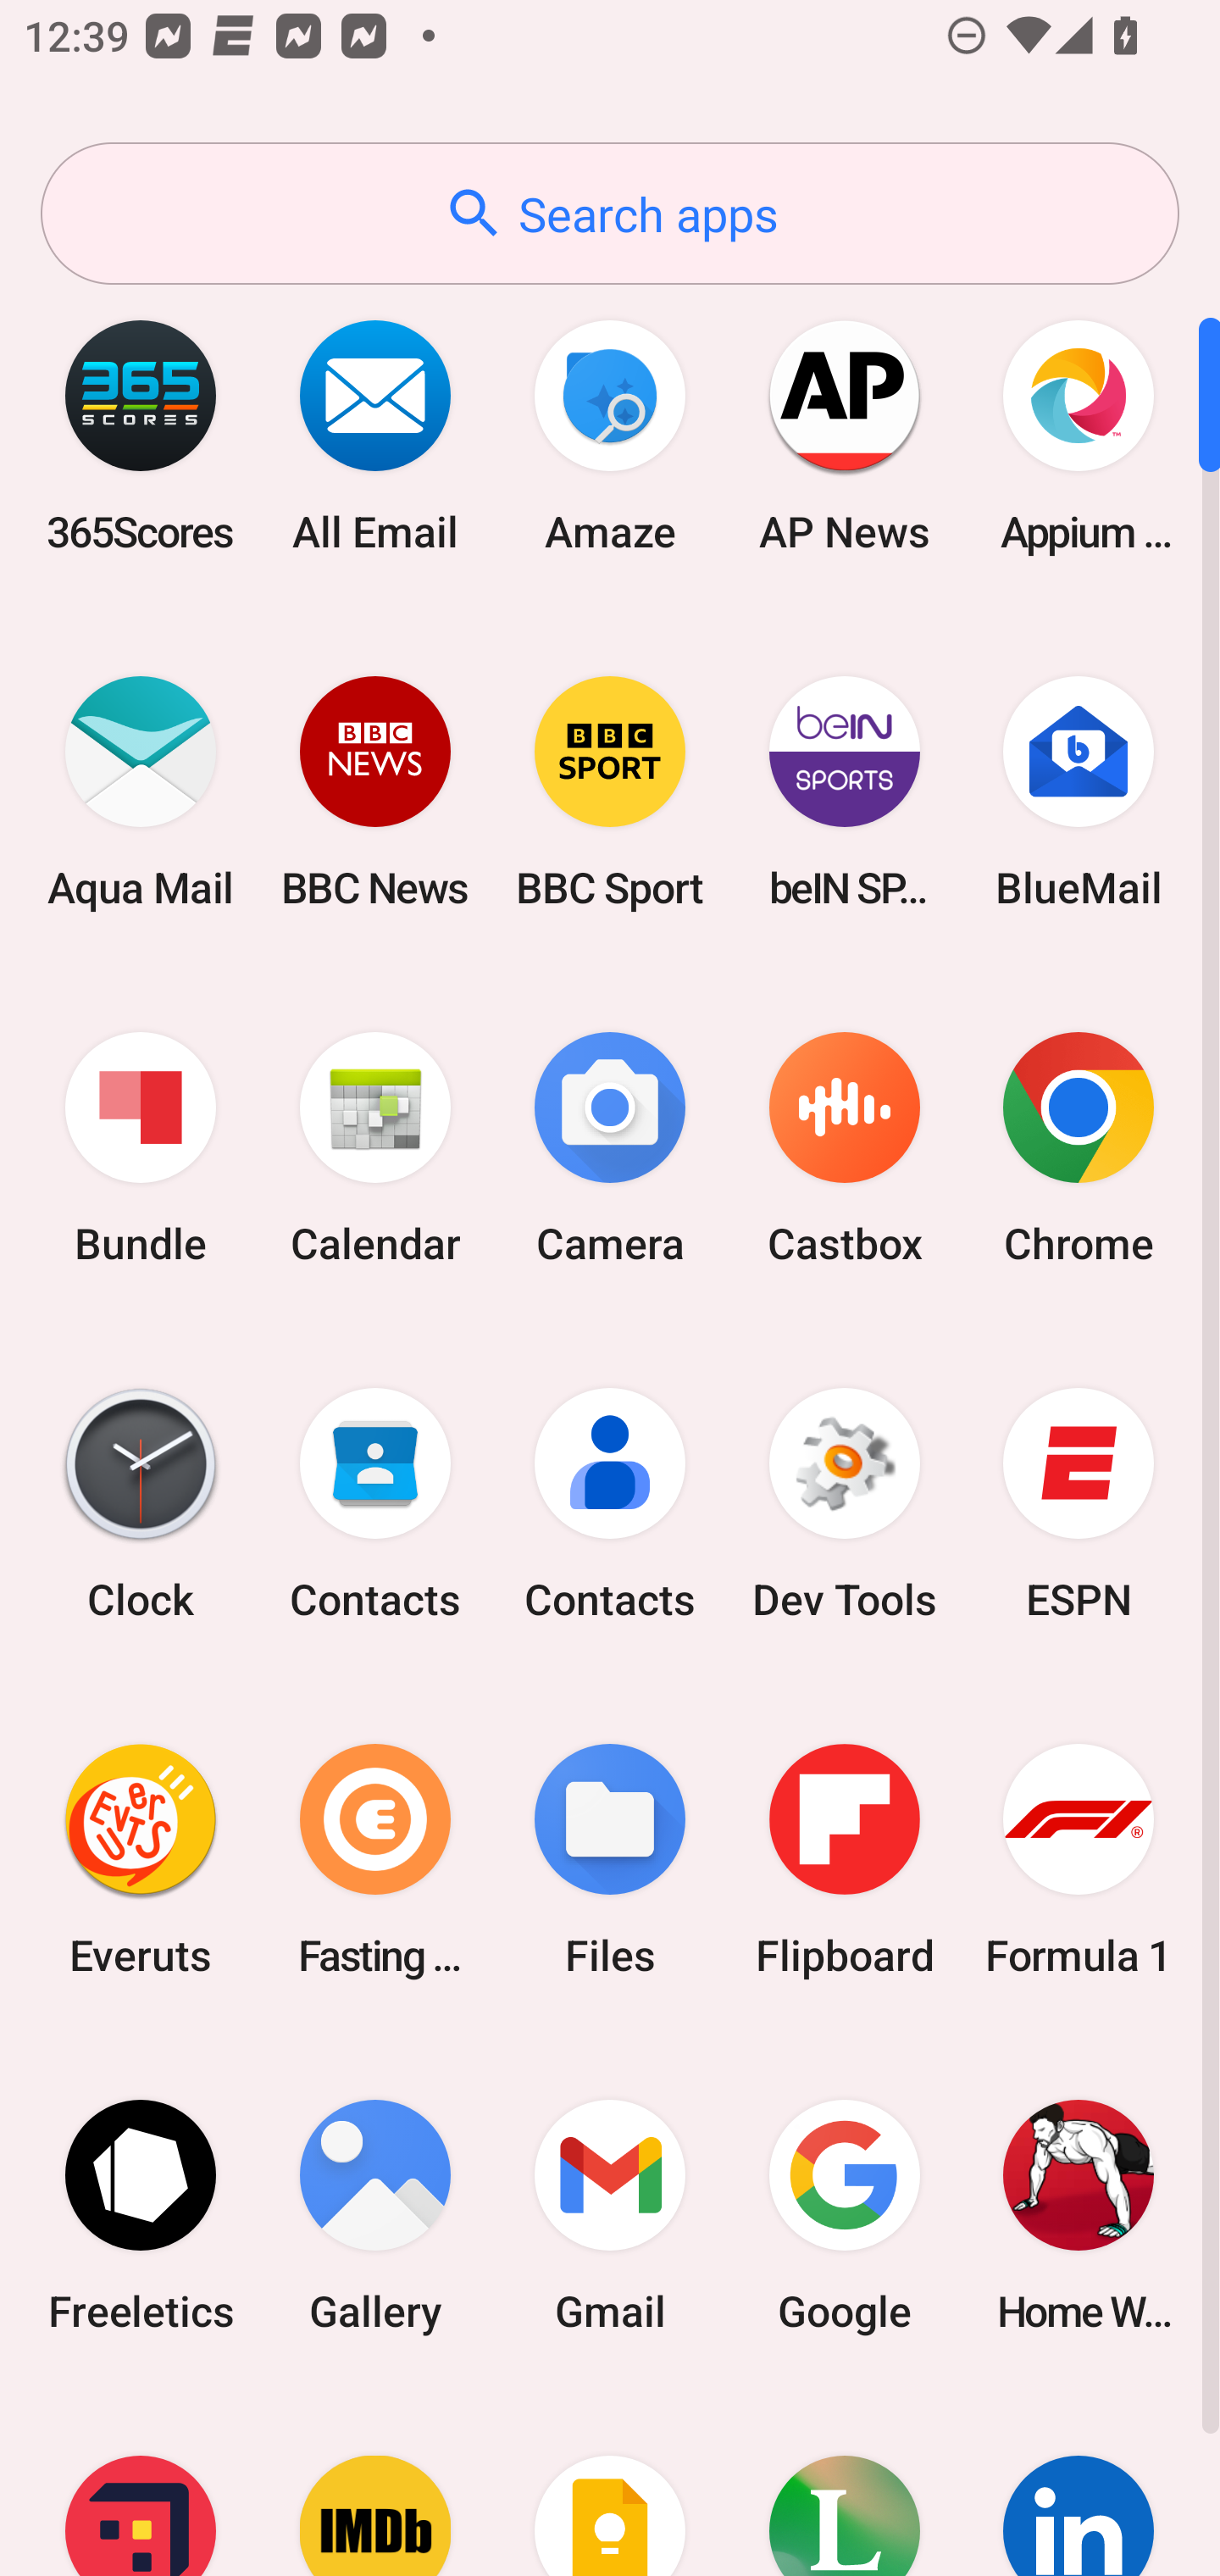 The width and height of the screenshot is (1220, 2576). Describe the element at coordinates (375, 436) in the screenshot. I see `All Email` at that location.